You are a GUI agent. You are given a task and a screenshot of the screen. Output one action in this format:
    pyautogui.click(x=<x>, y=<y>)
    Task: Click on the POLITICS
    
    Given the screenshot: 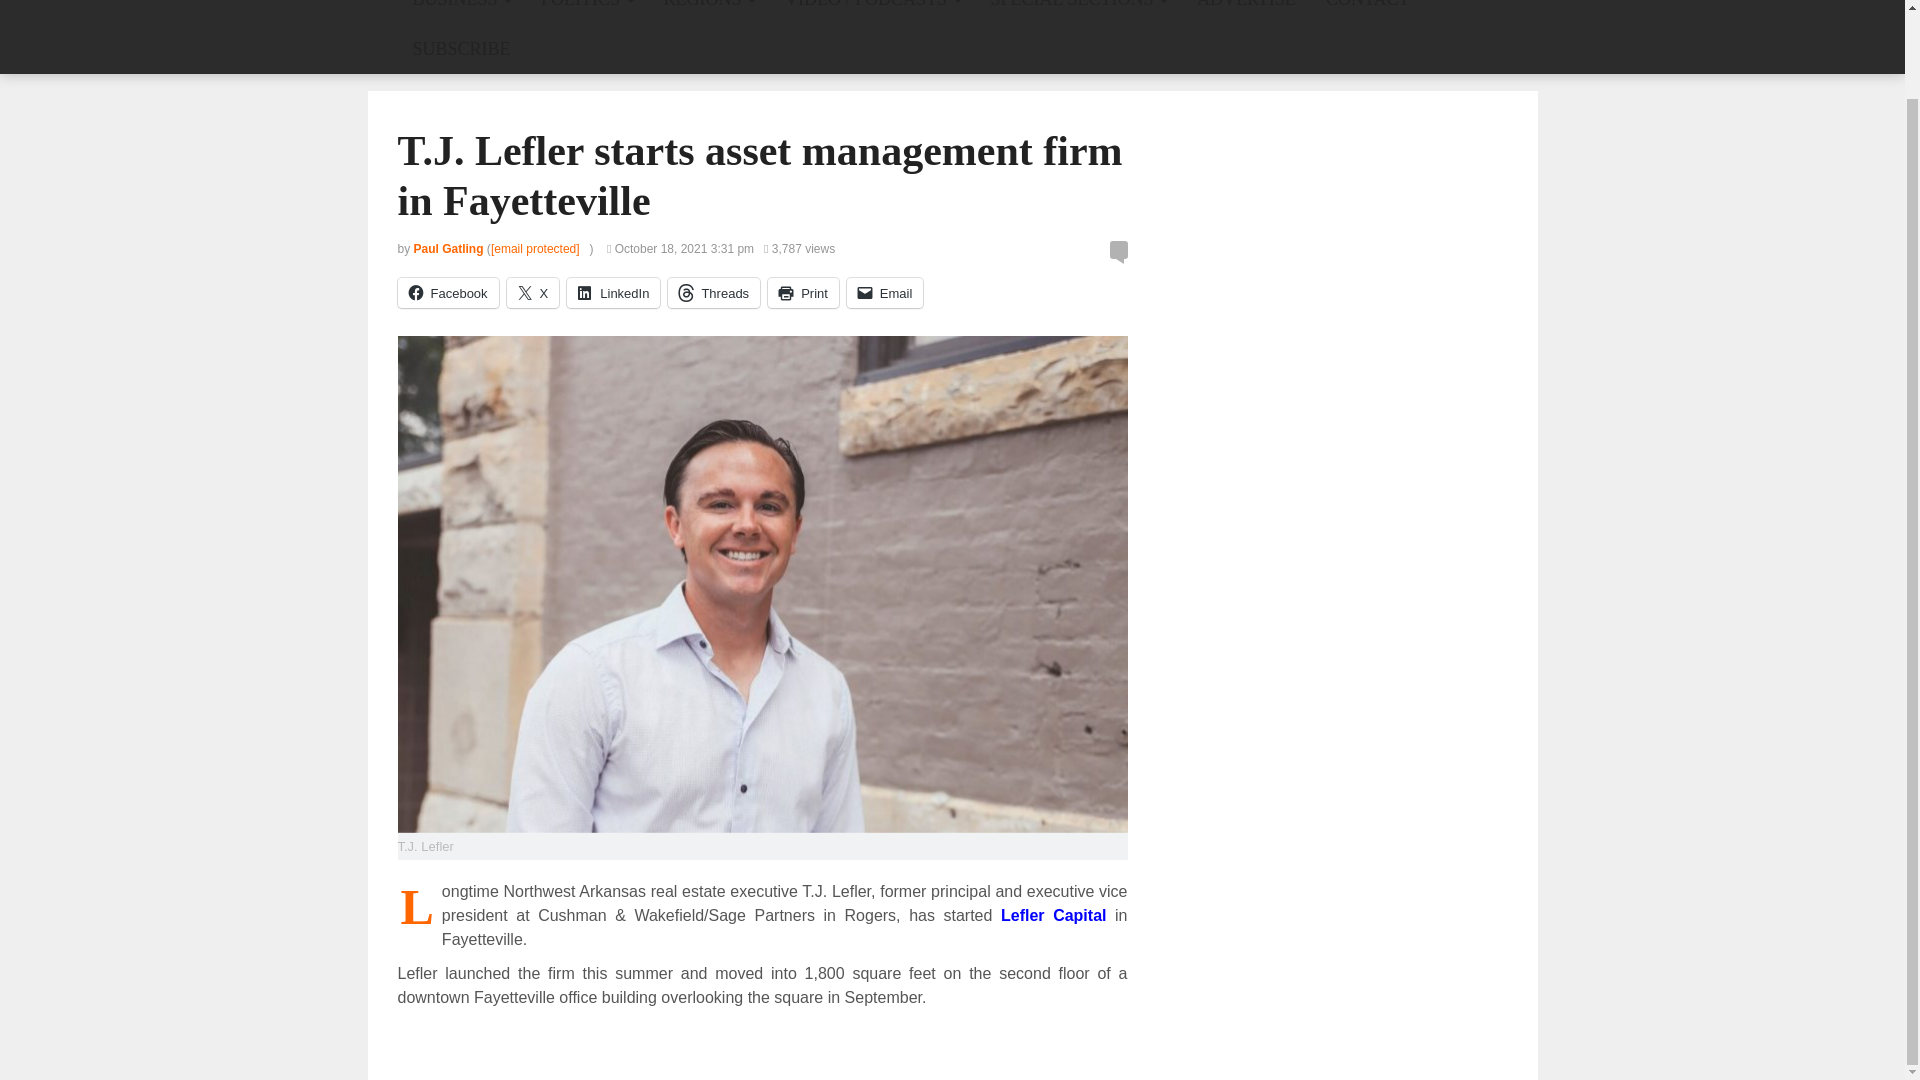 What is the action you would take?
    pyautogui.click(x=587, y=12)
    